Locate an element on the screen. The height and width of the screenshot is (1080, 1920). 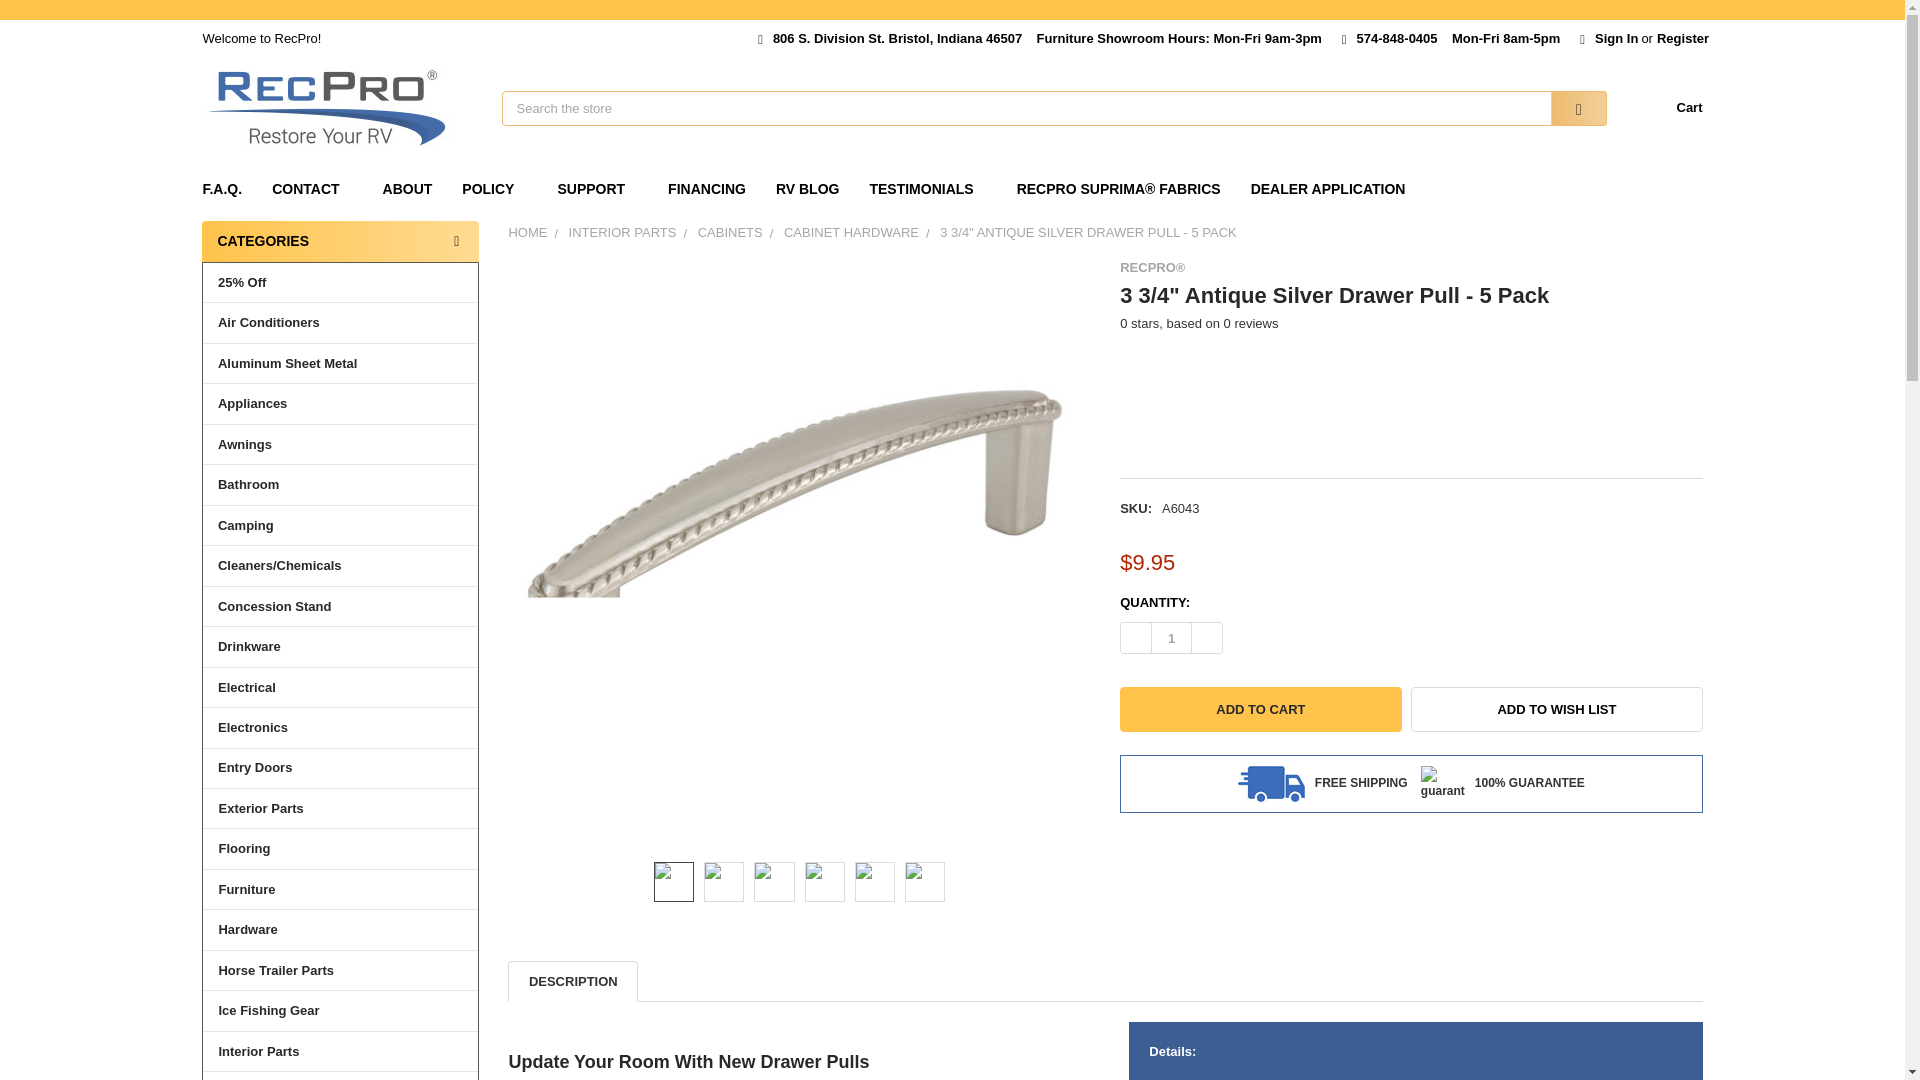
RecPro is located at coordinates (326, 108).